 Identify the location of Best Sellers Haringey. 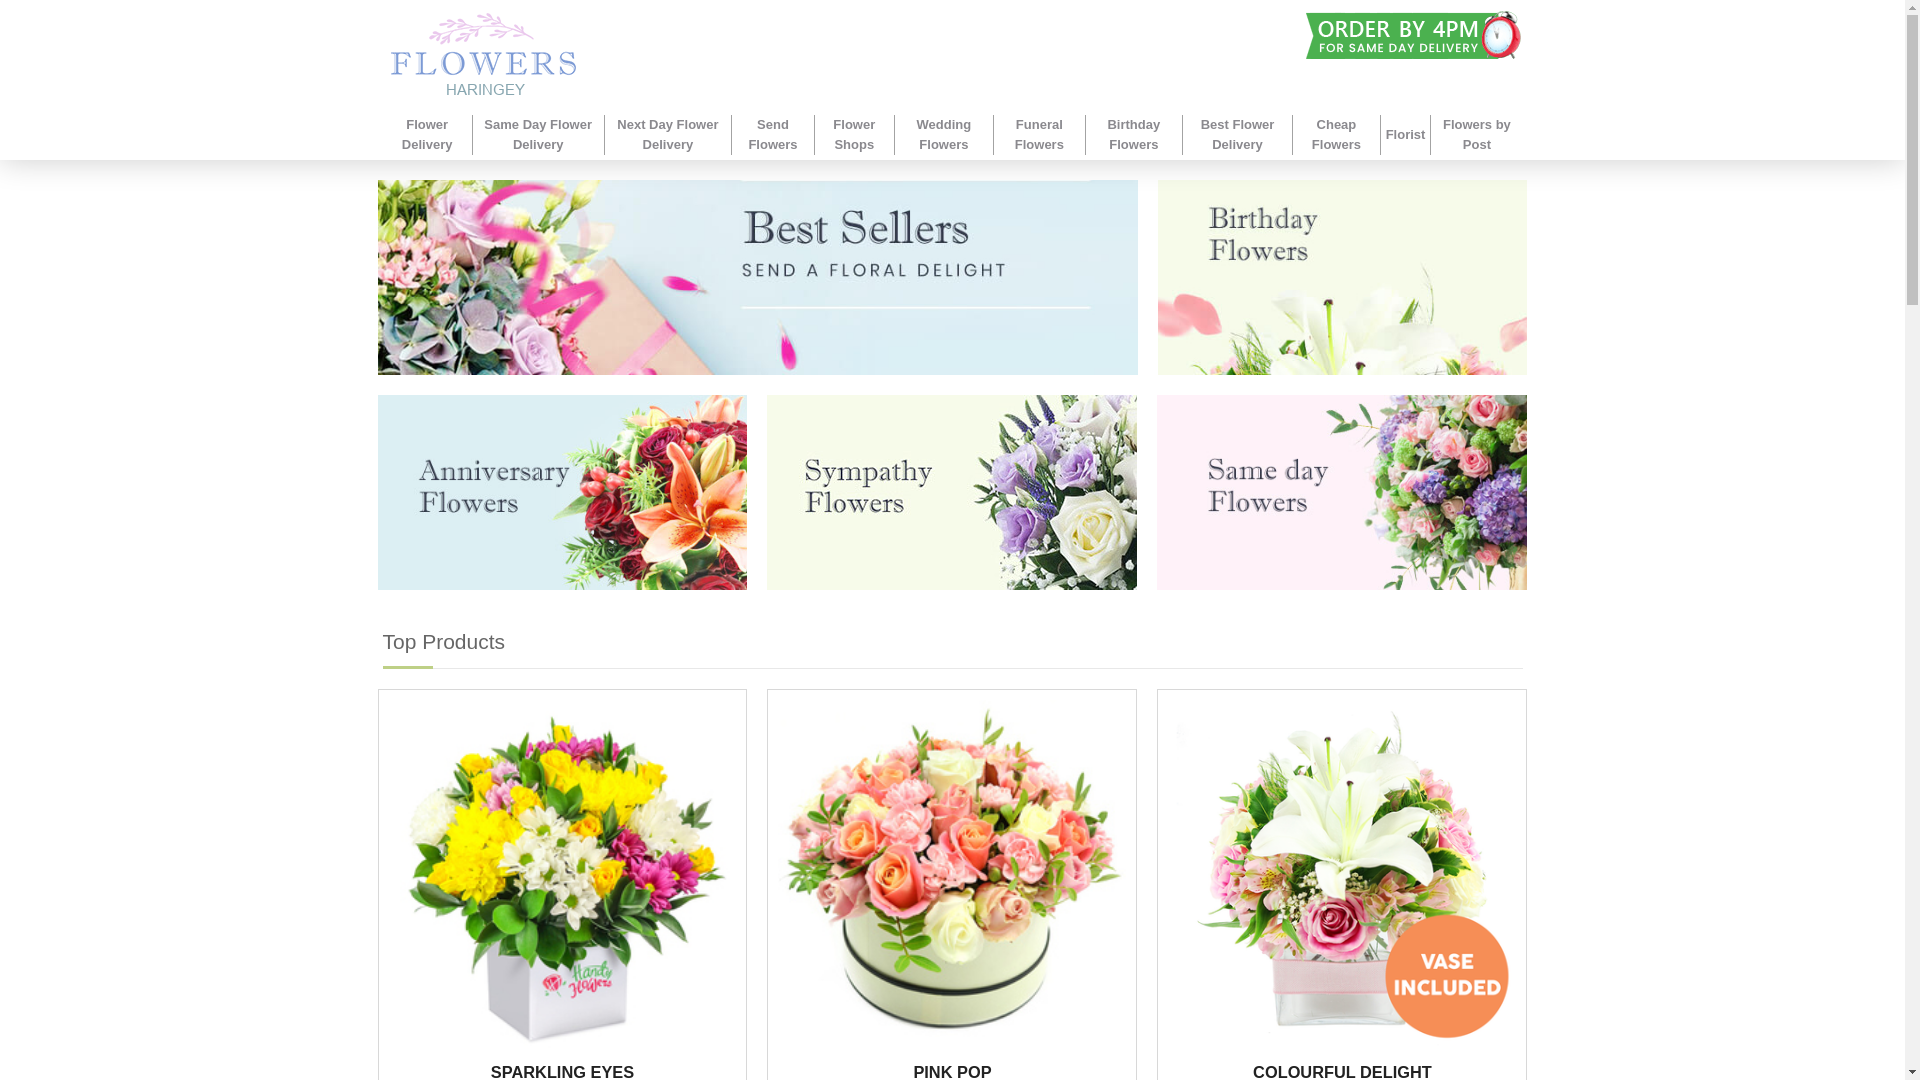
(758, 277).